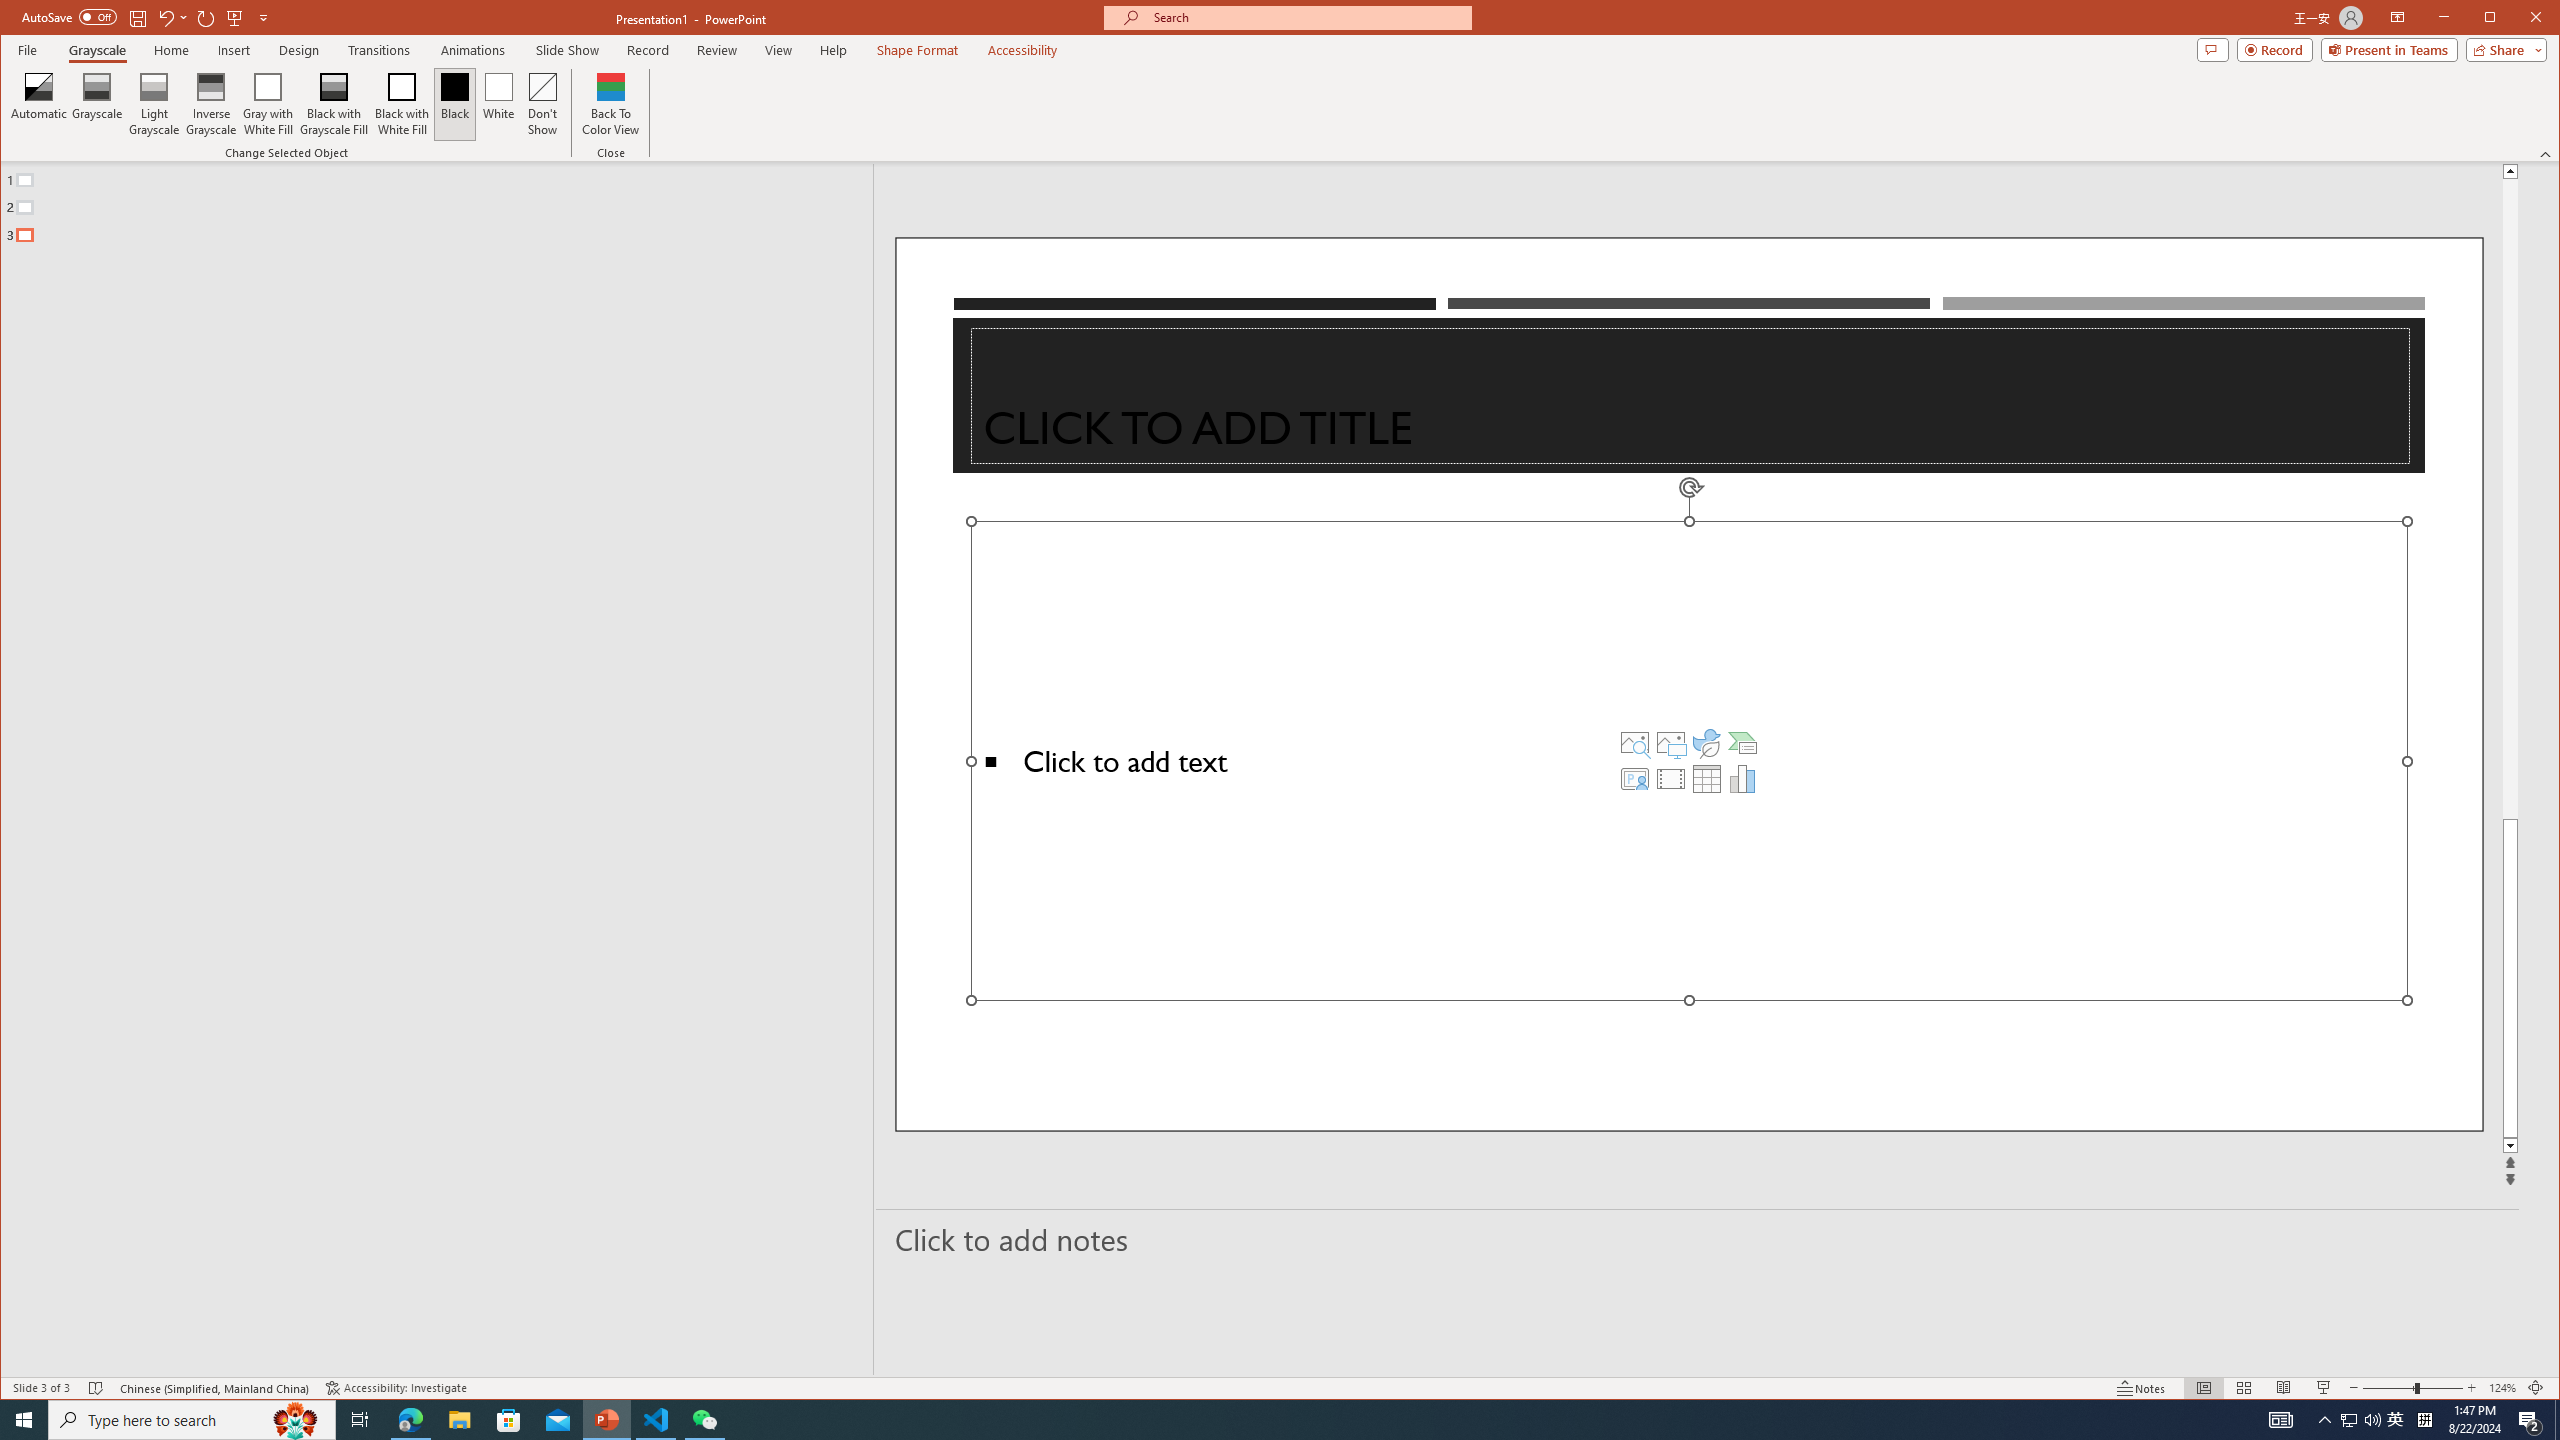 The height and width of the screenshot is (1440, 2560). What do you see at coordinates (2471, 1388) in the screenshot?
I see `Zoom In` at bounding box center [2471, 1388].